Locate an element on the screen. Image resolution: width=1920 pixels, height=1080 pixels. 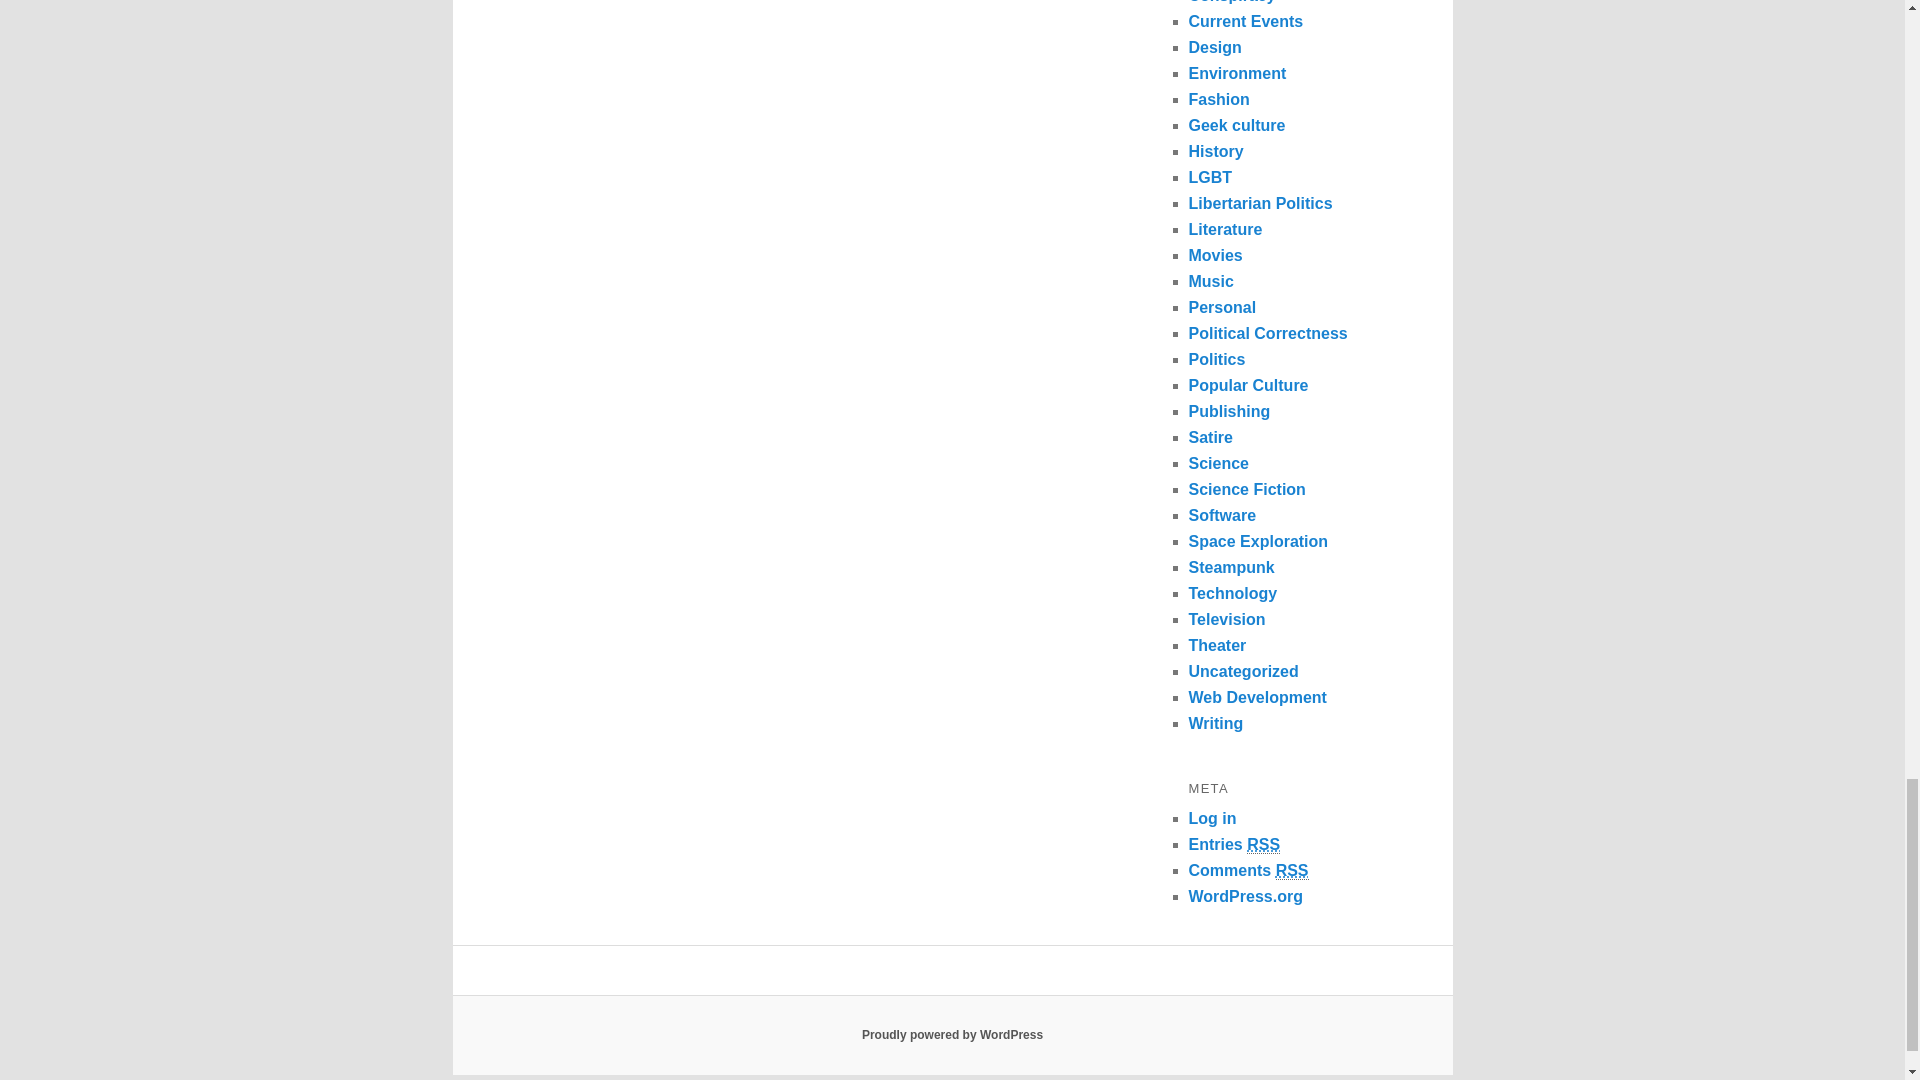
Really Simple Syndication is located at coordinates (1263, 844).